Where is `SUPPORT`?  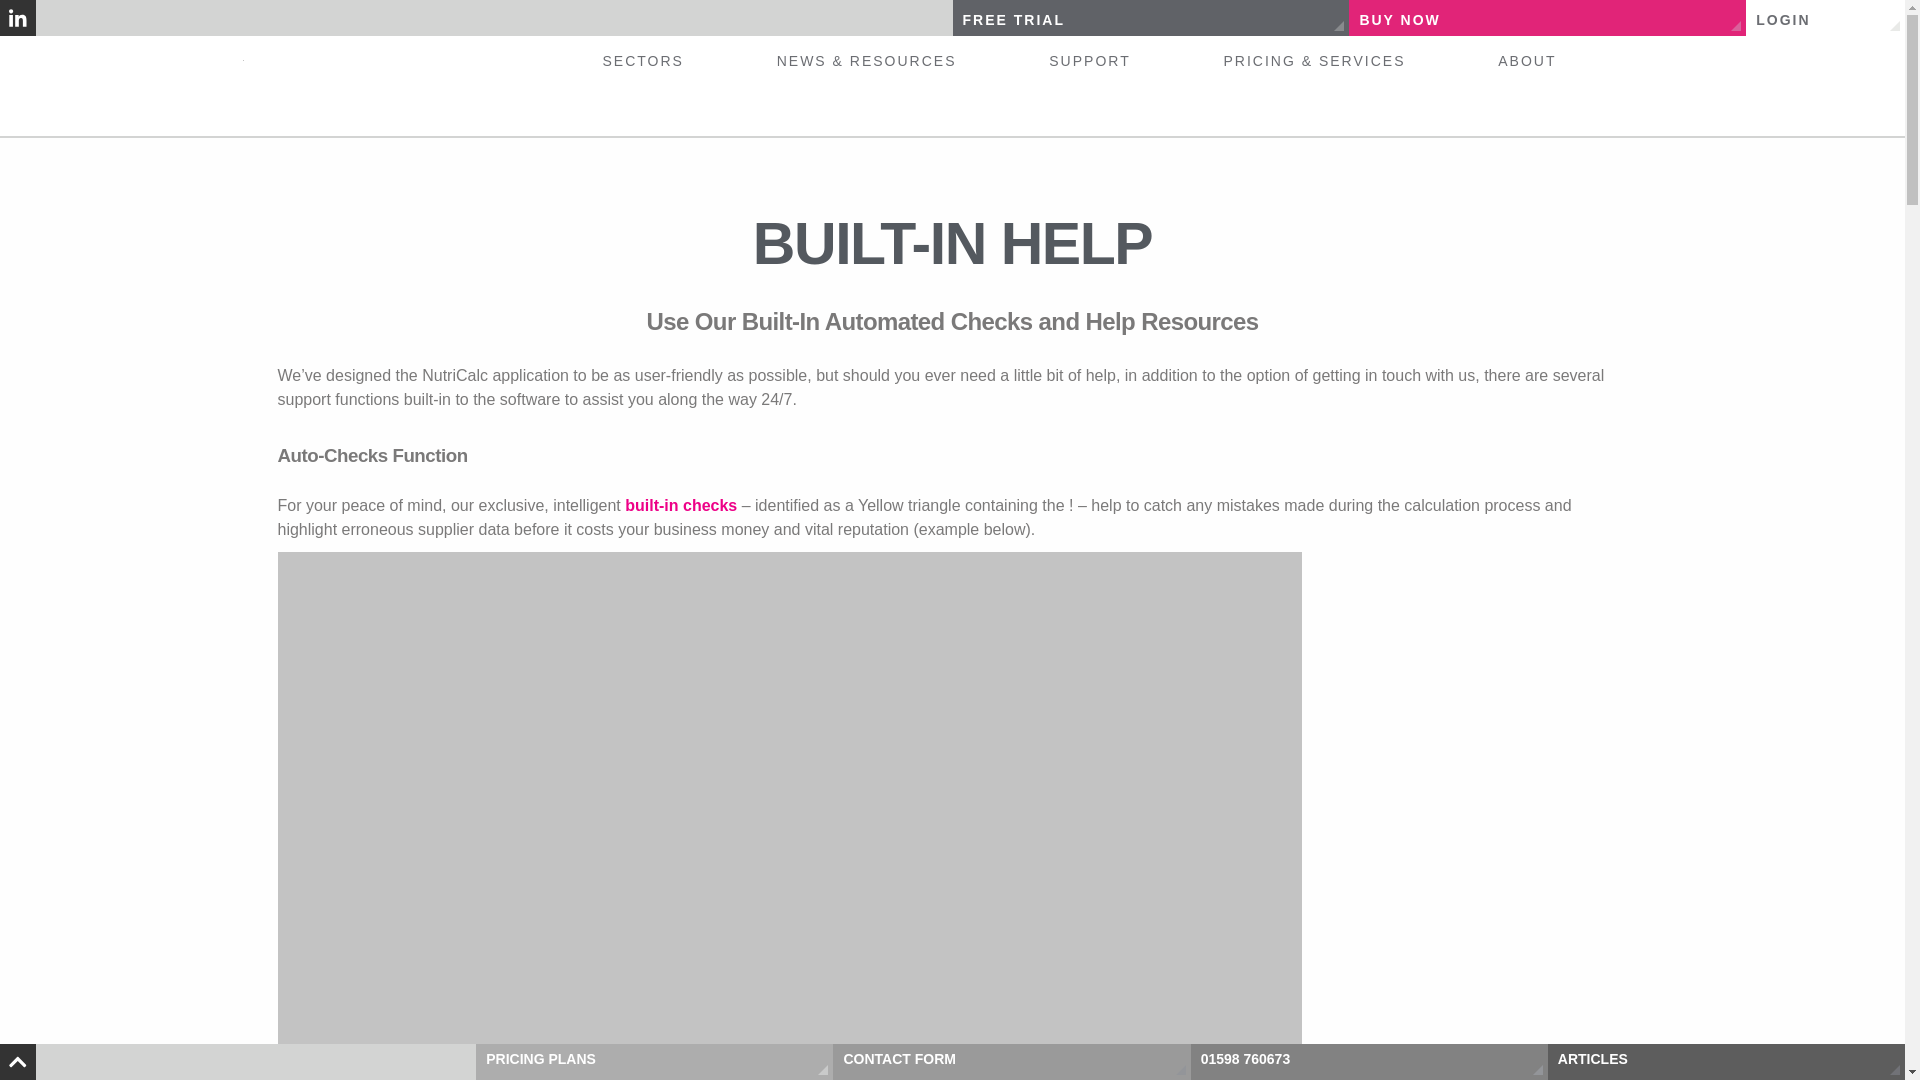
SUPPORT is located at coordinates (1089, 61).